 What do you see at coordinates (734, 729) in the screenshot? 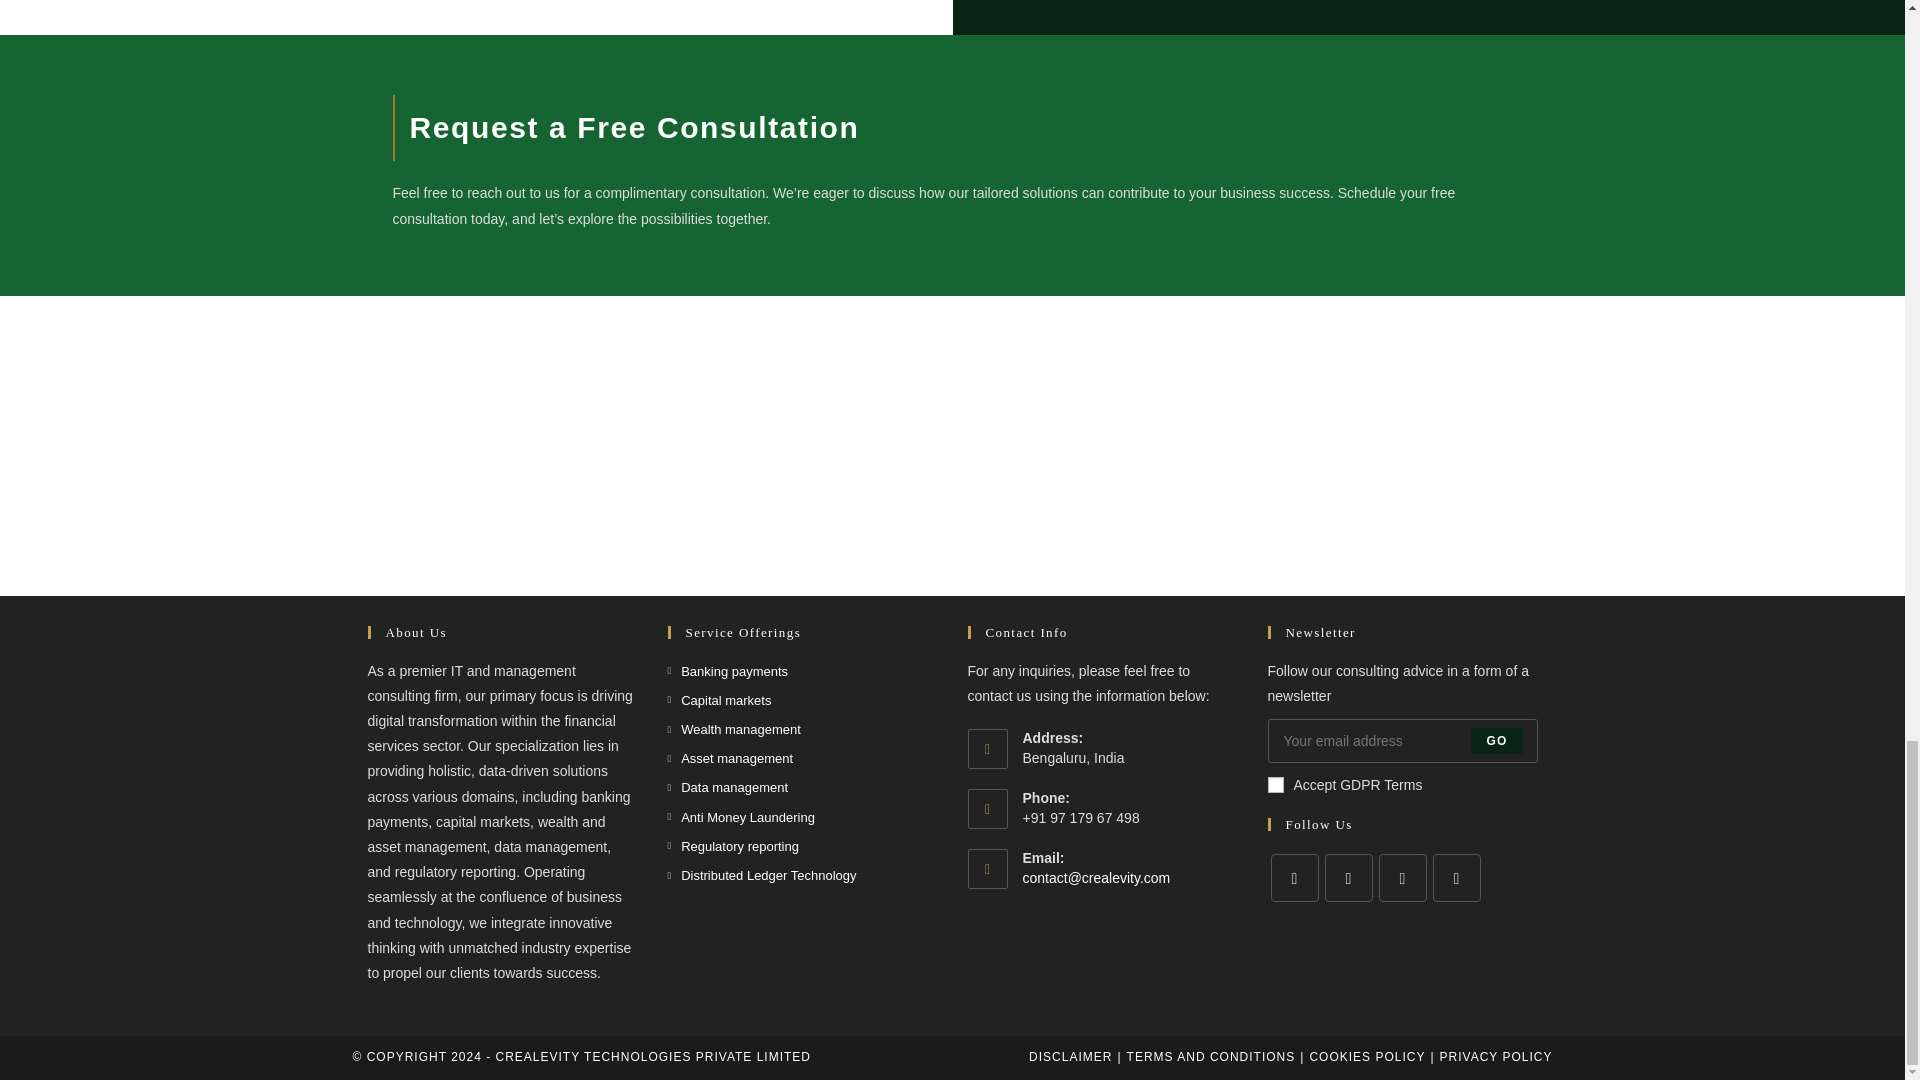
I see `Wealth management` at bounding box center [734, 729].